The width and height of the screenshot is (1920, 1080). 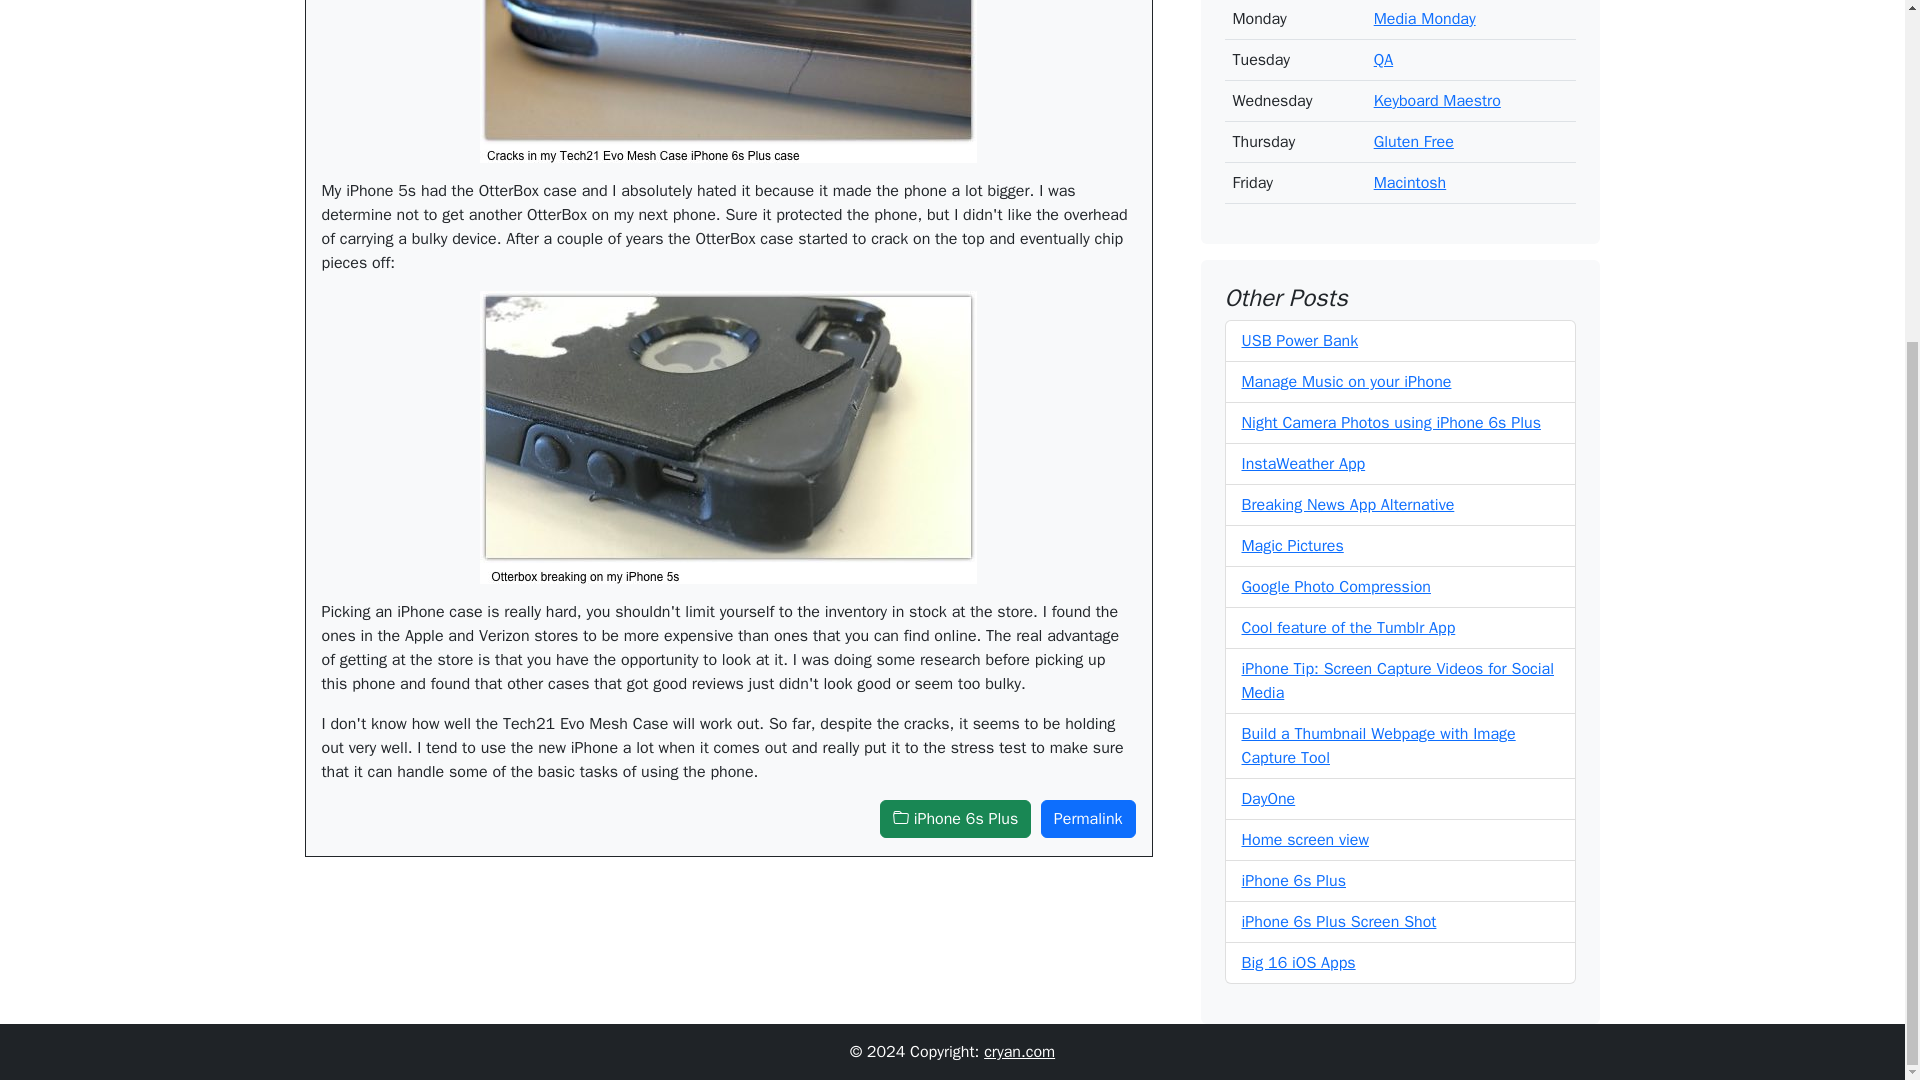 I want to click on Keyboard Maestro, so click(x=1438, y=84).